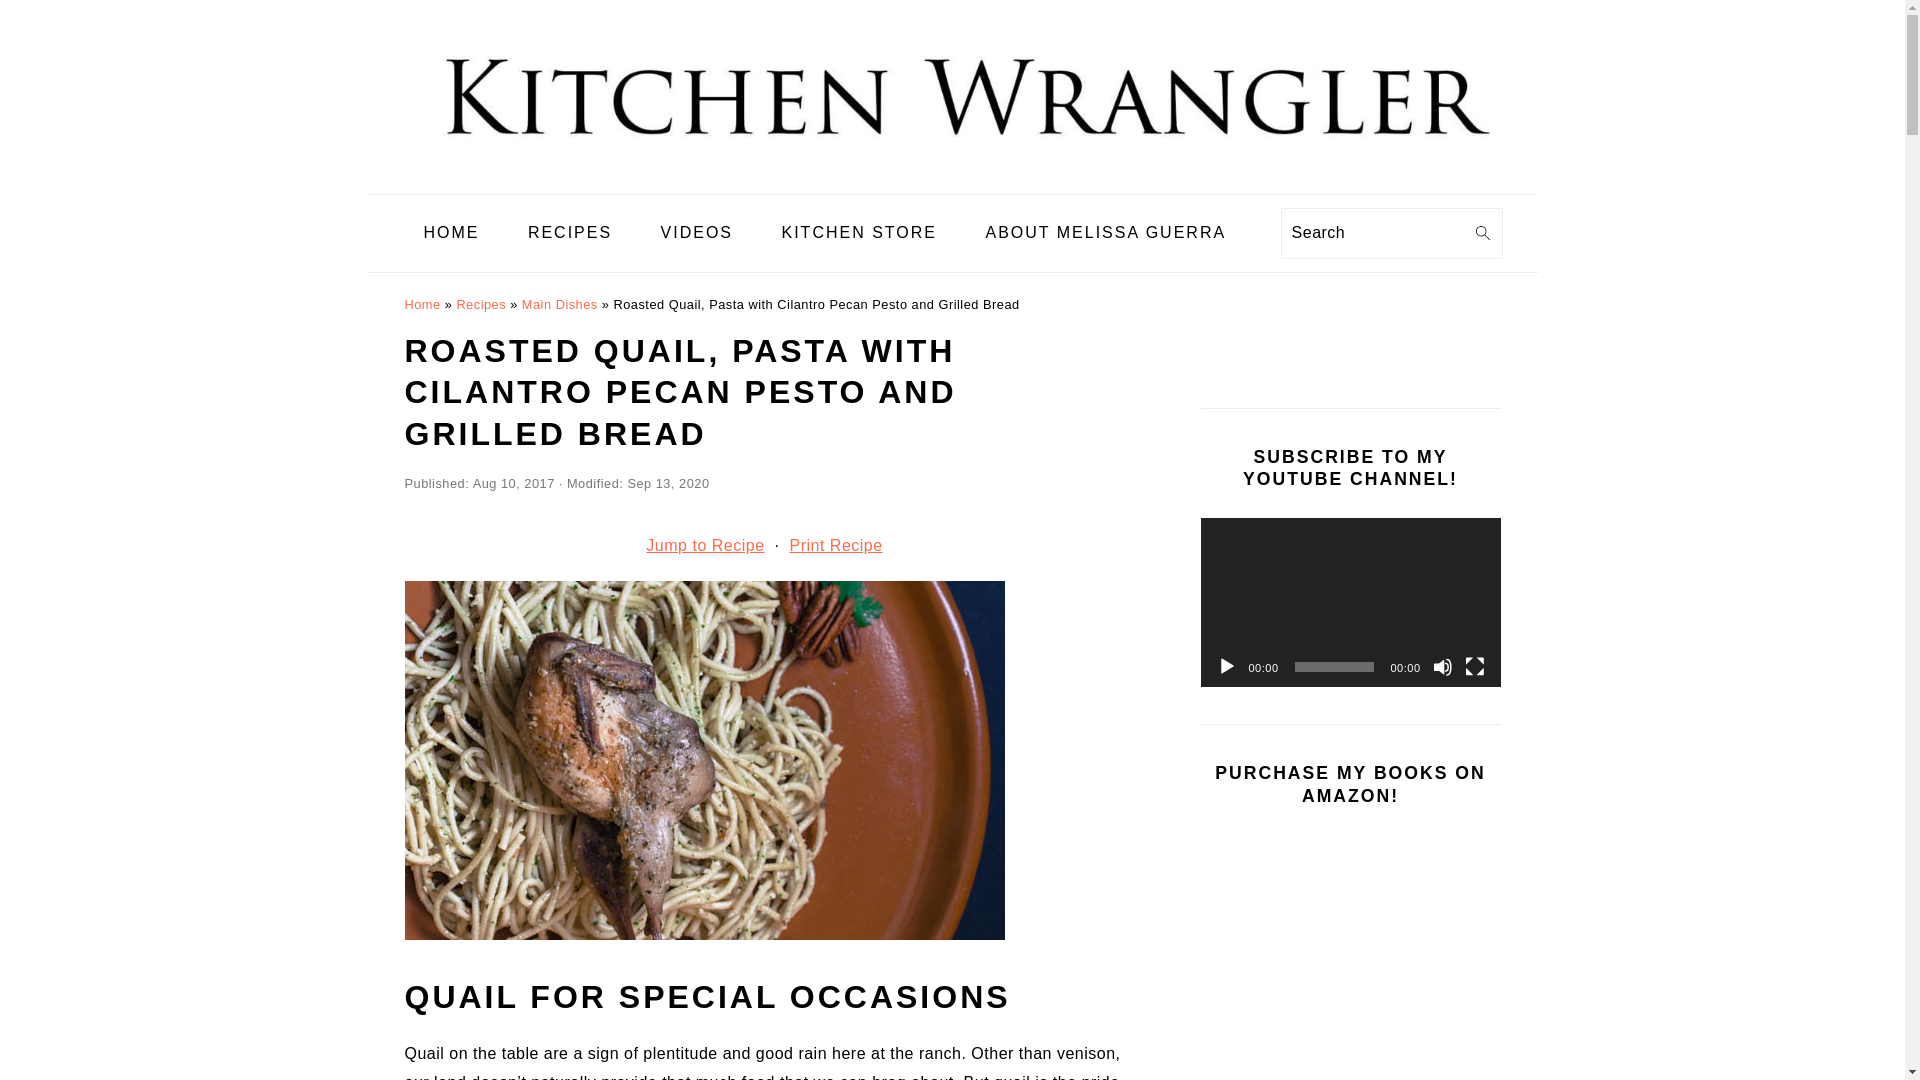 The height and width of the screenshot is (1080, 1920). Describe the element at coordinates (570, 232) in the screenshot. I see `RECIPES` at that location.